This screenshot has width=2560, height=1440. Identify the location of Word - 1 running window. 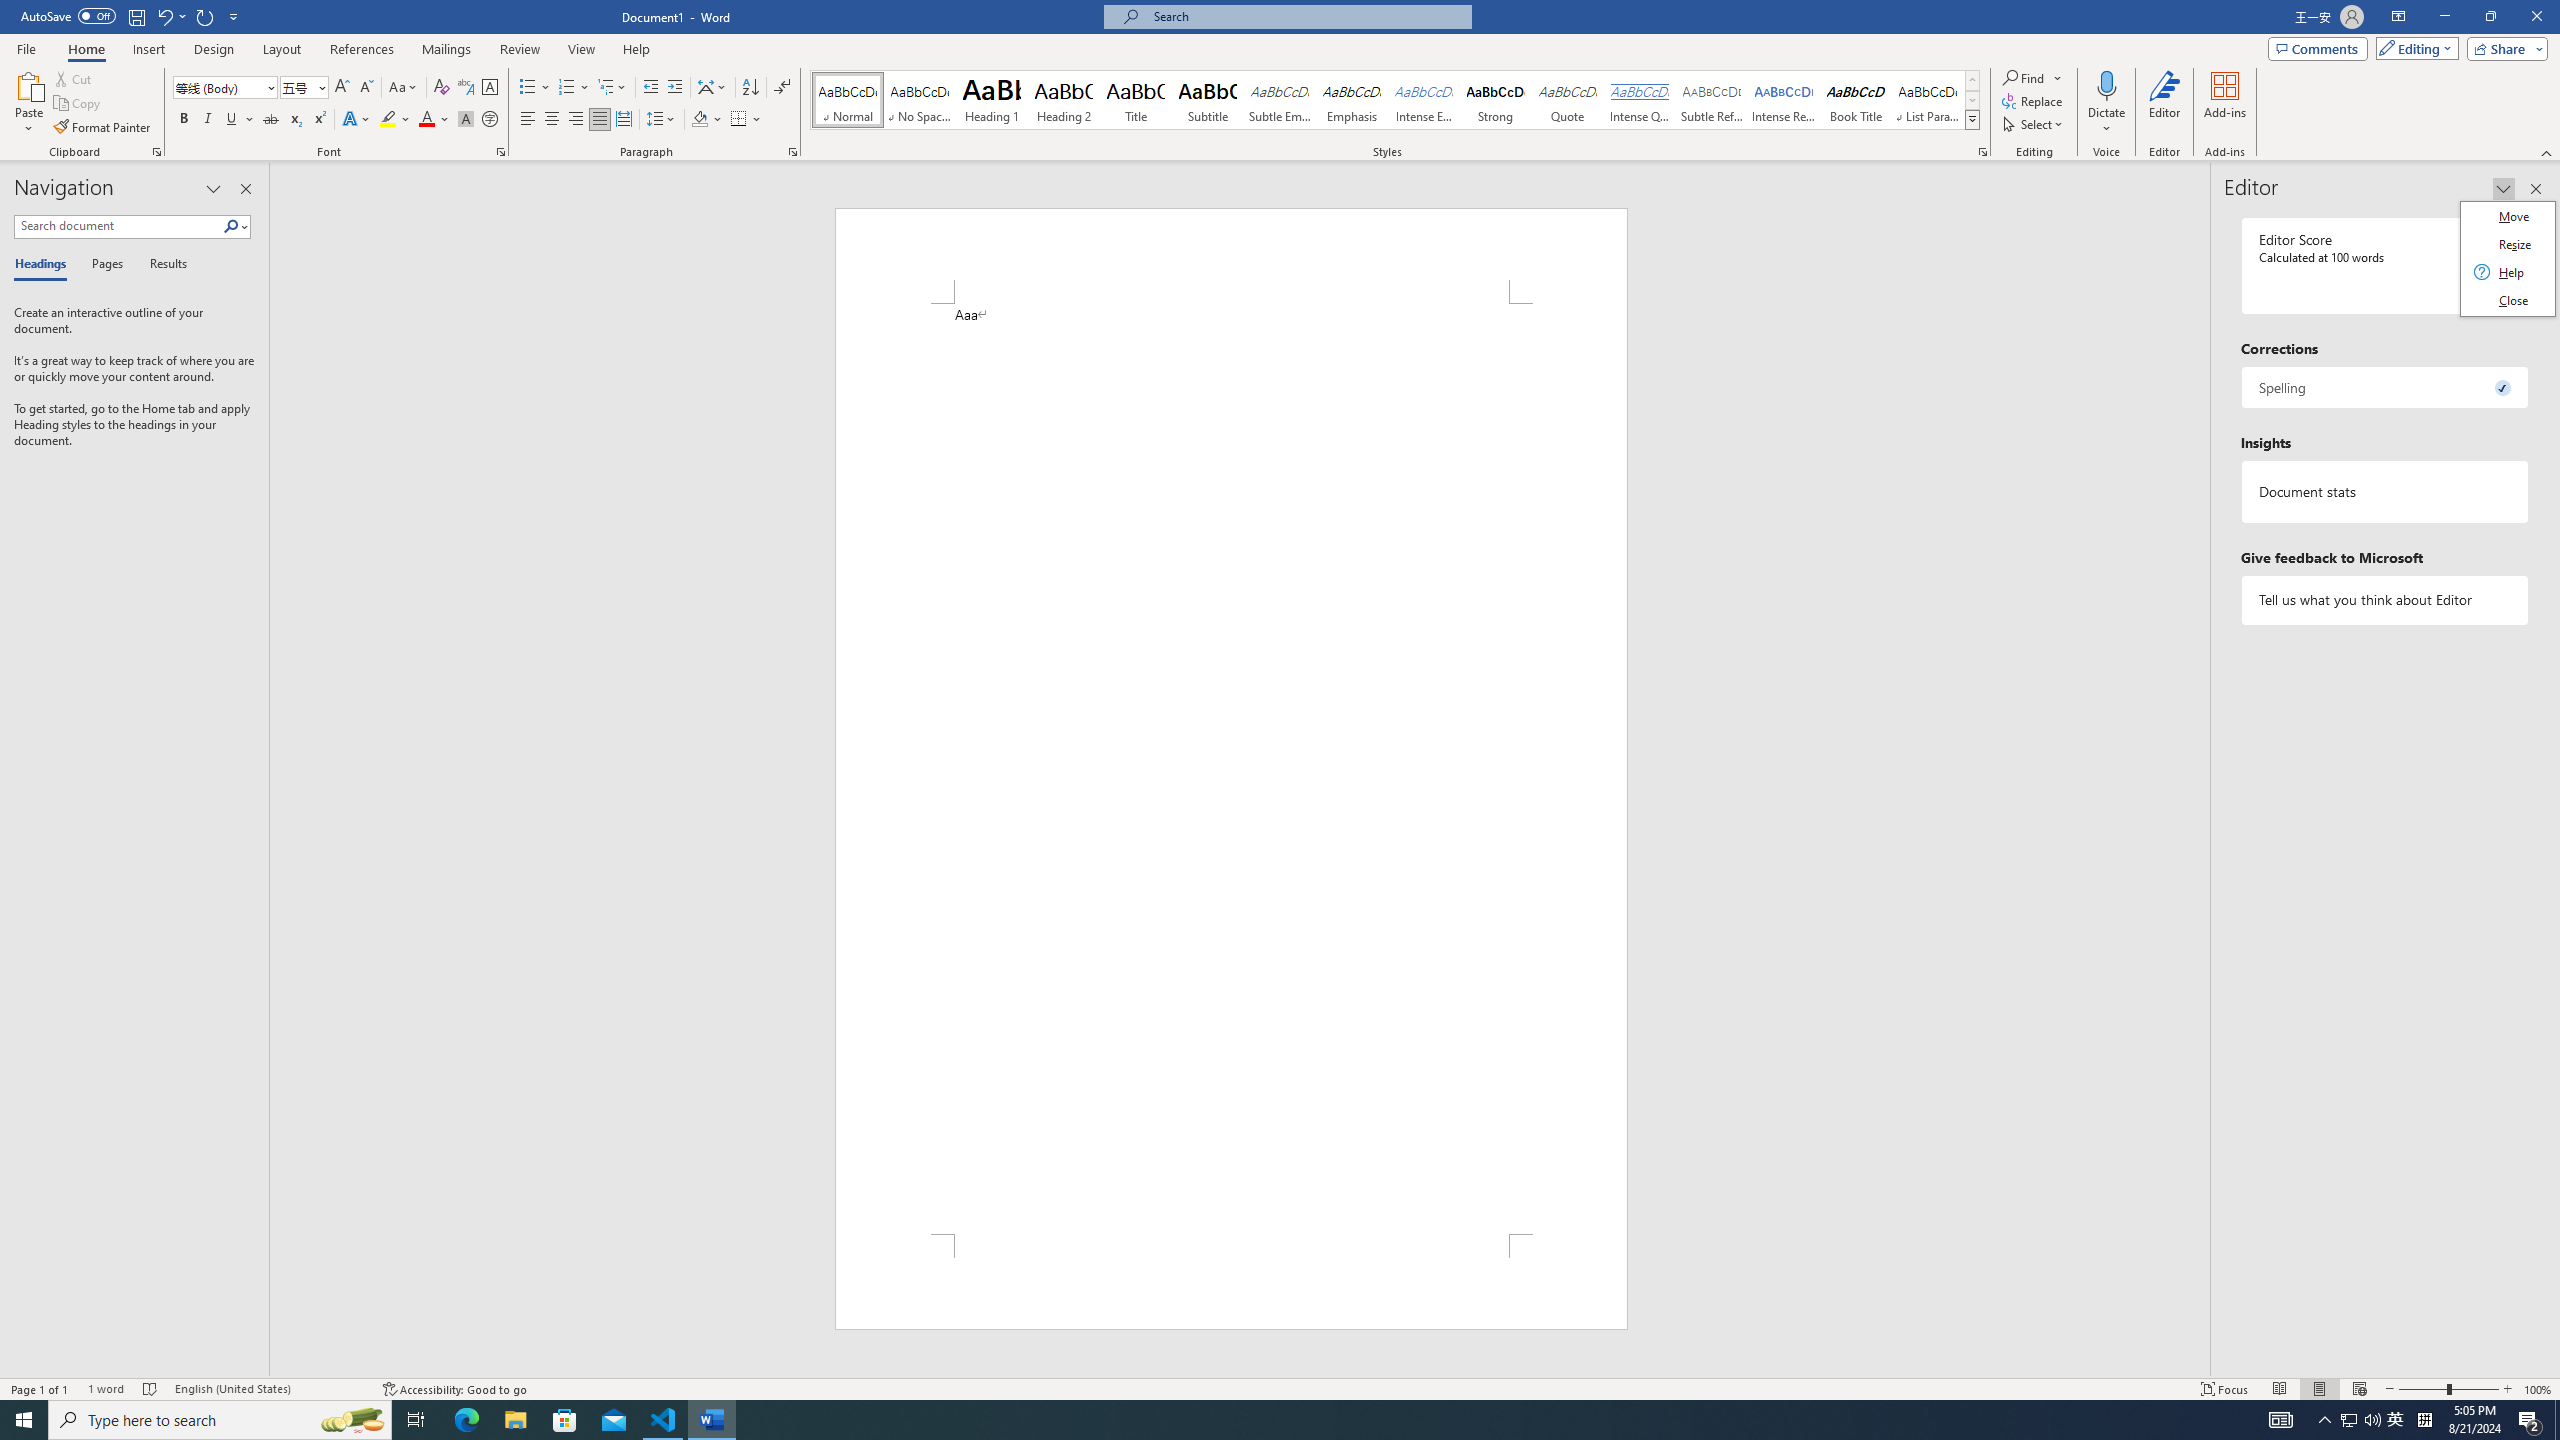
(712, 1420).